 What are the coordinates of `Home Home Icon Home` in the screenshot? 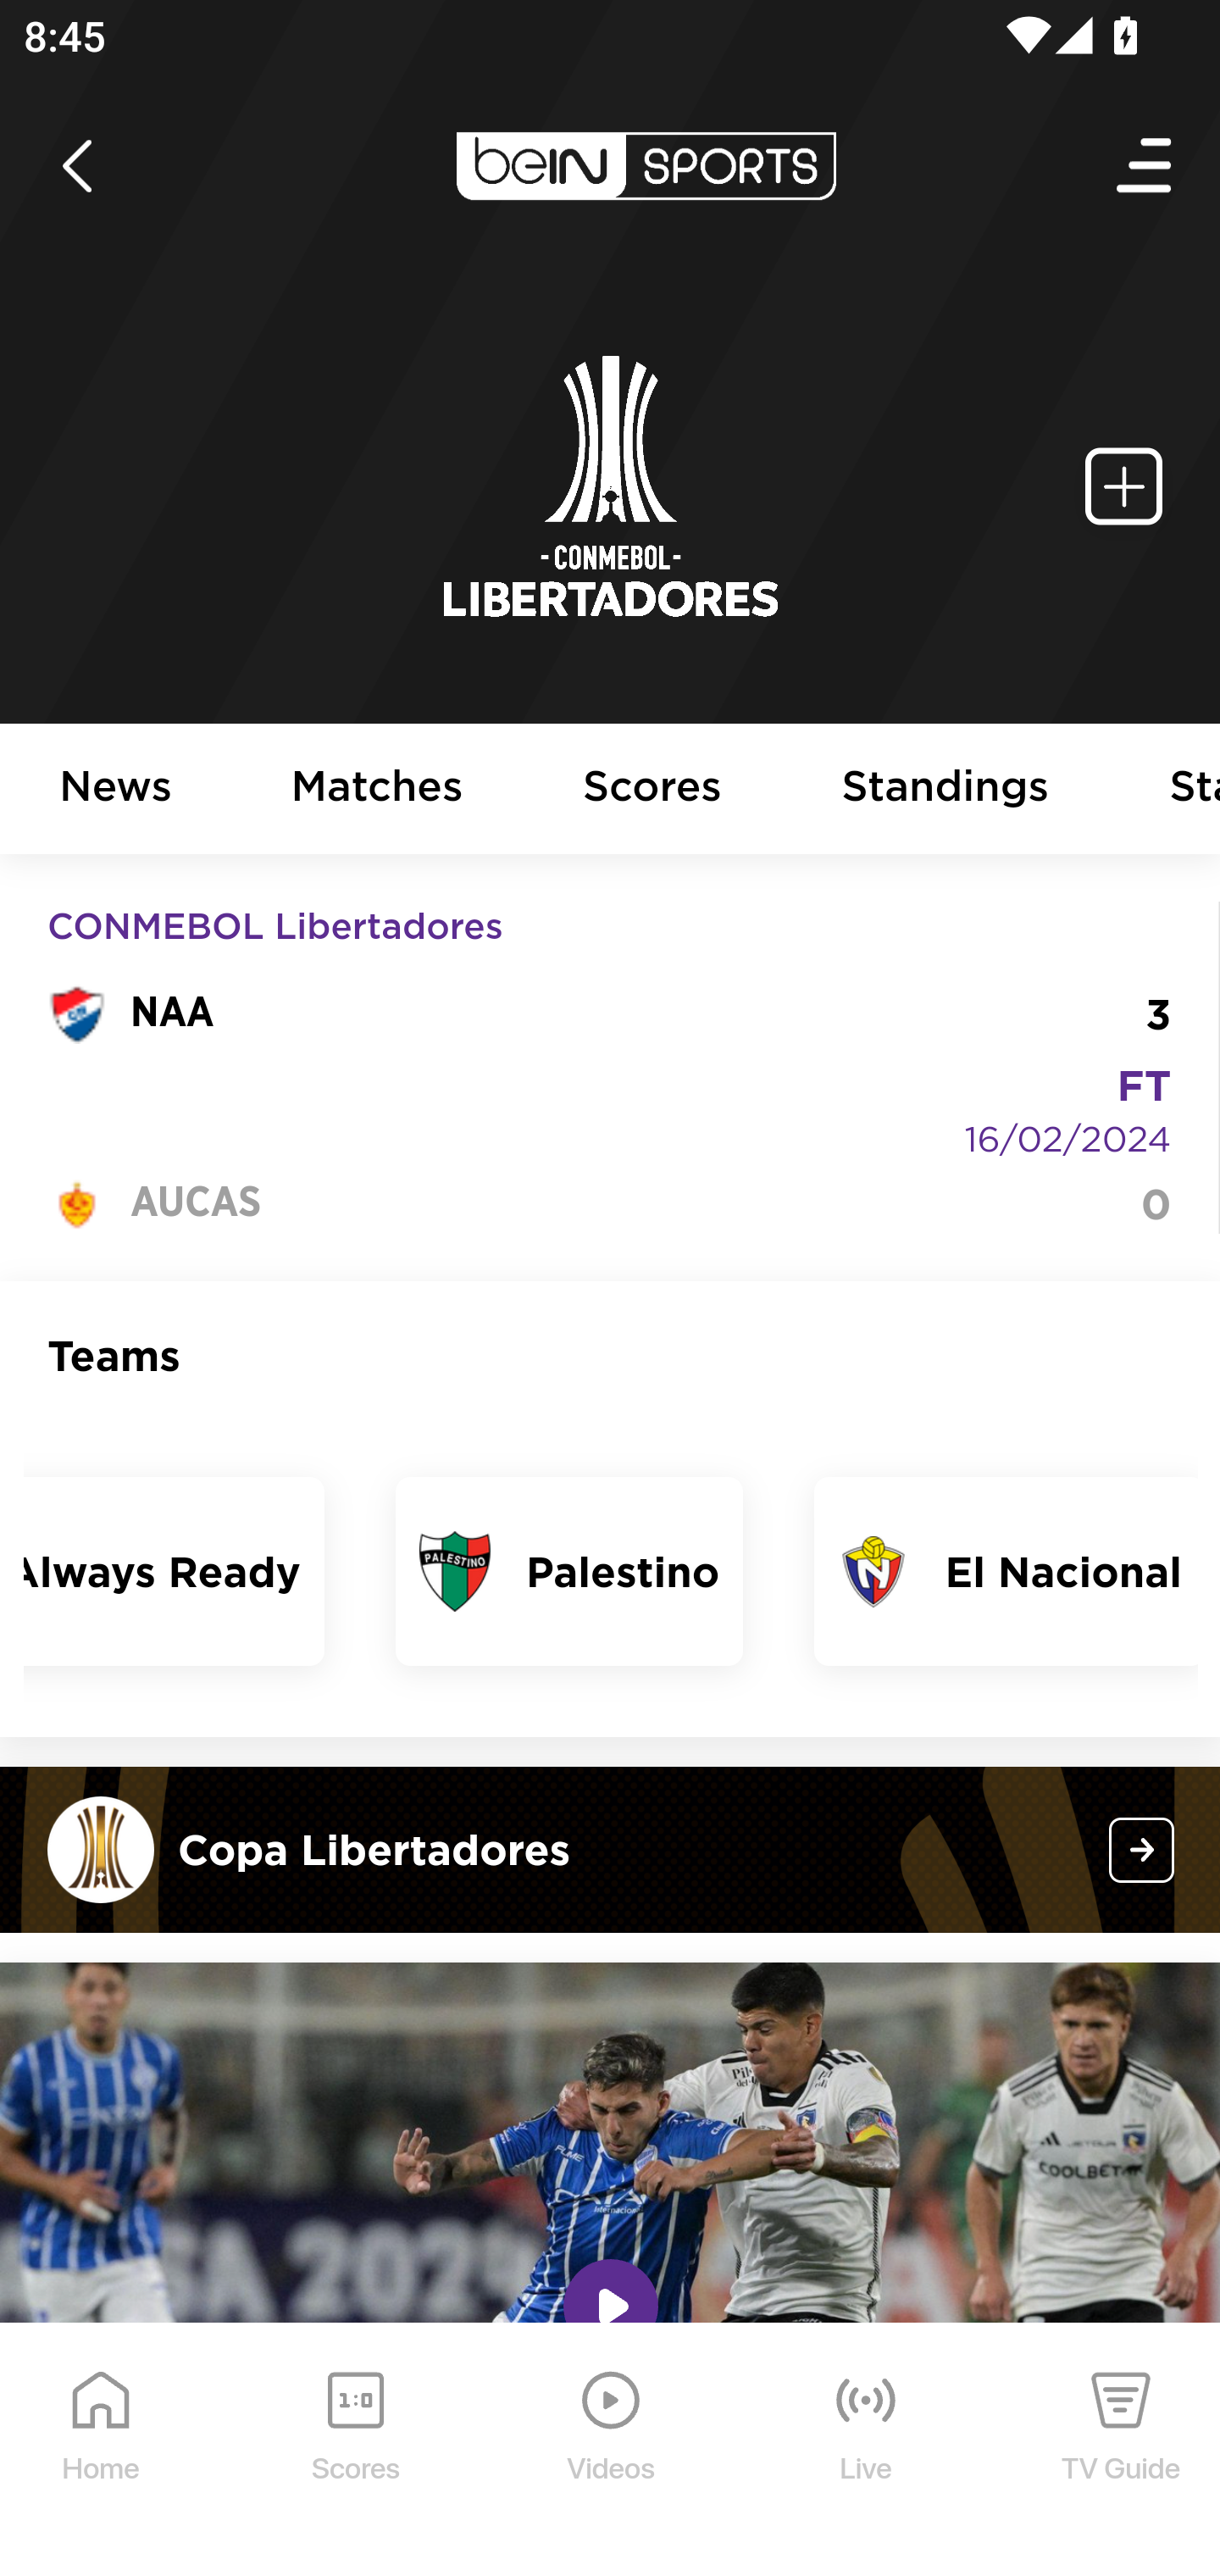 It's located at (102, 2451).